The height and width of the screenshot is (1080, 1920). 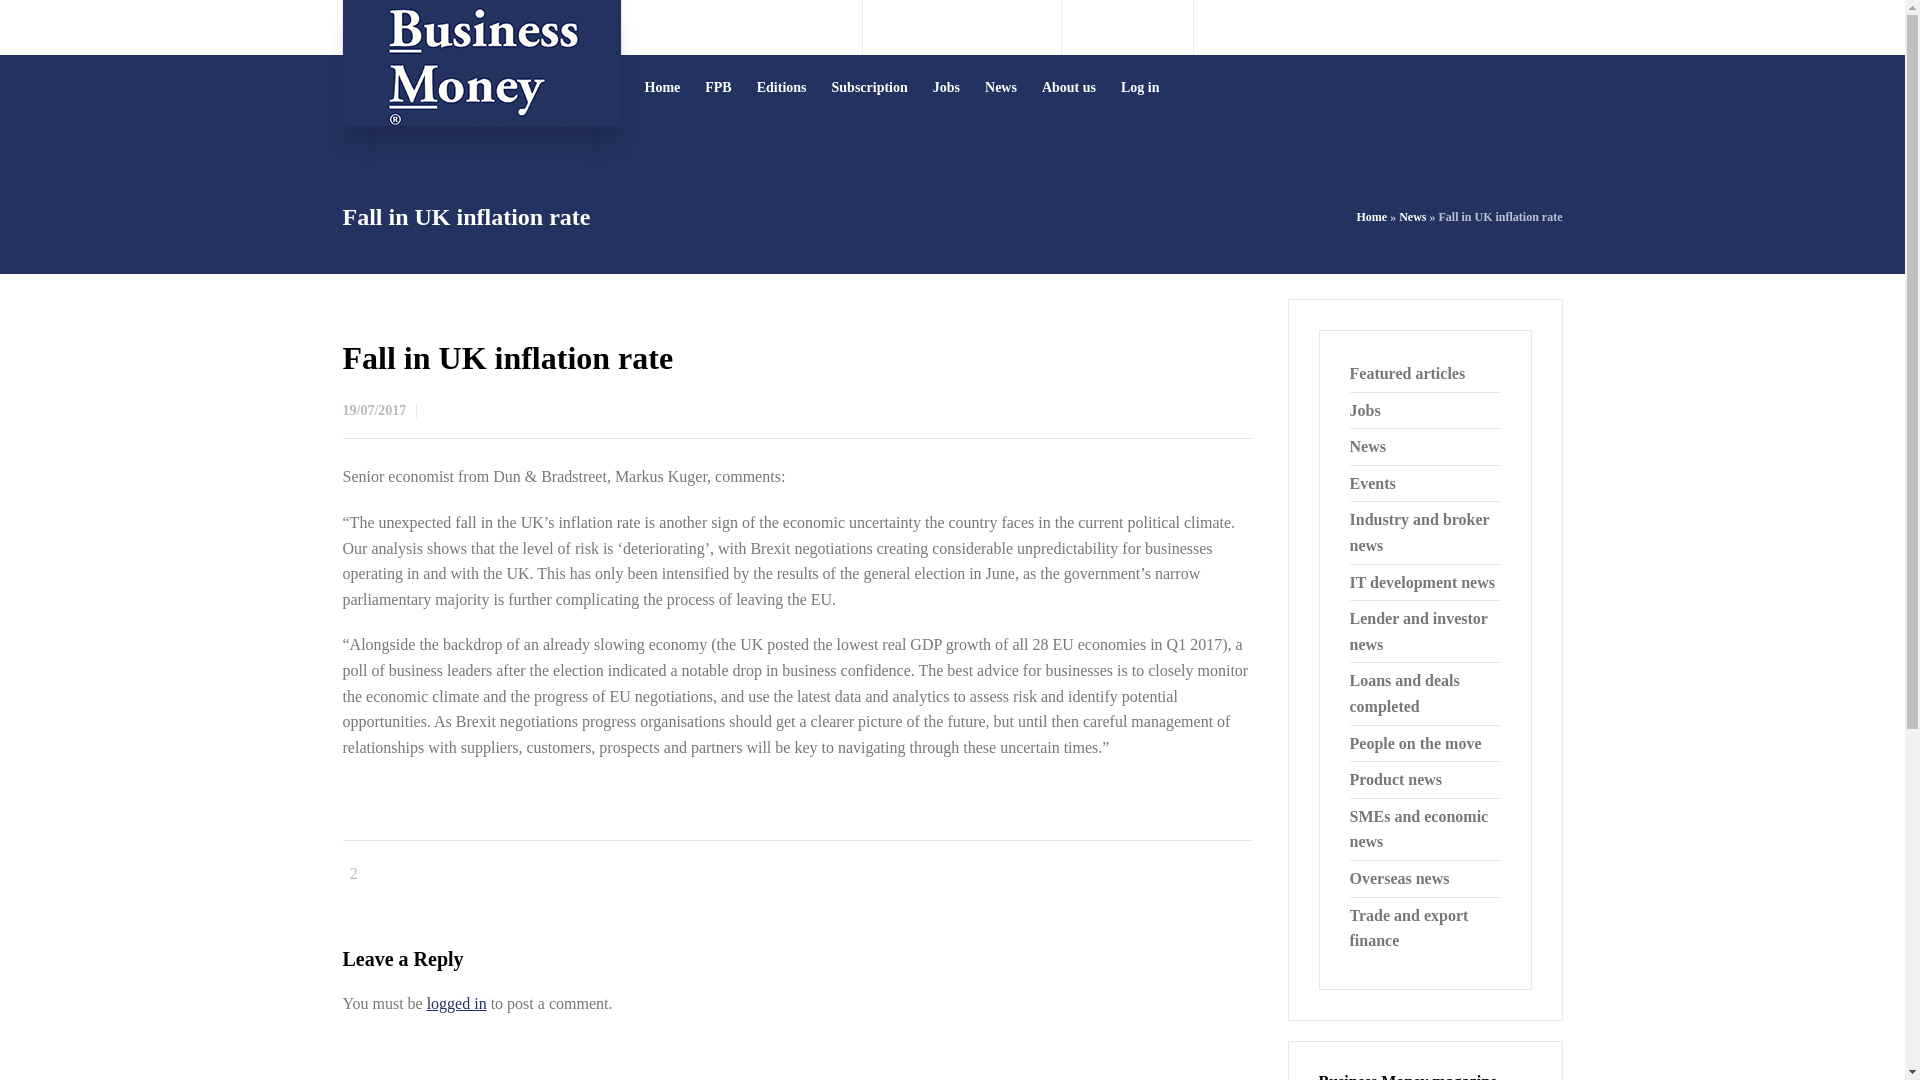 What do you see at coordinates (1372, 216) in the screenshot?
I see `Home` at bounding box center [1372, 216].